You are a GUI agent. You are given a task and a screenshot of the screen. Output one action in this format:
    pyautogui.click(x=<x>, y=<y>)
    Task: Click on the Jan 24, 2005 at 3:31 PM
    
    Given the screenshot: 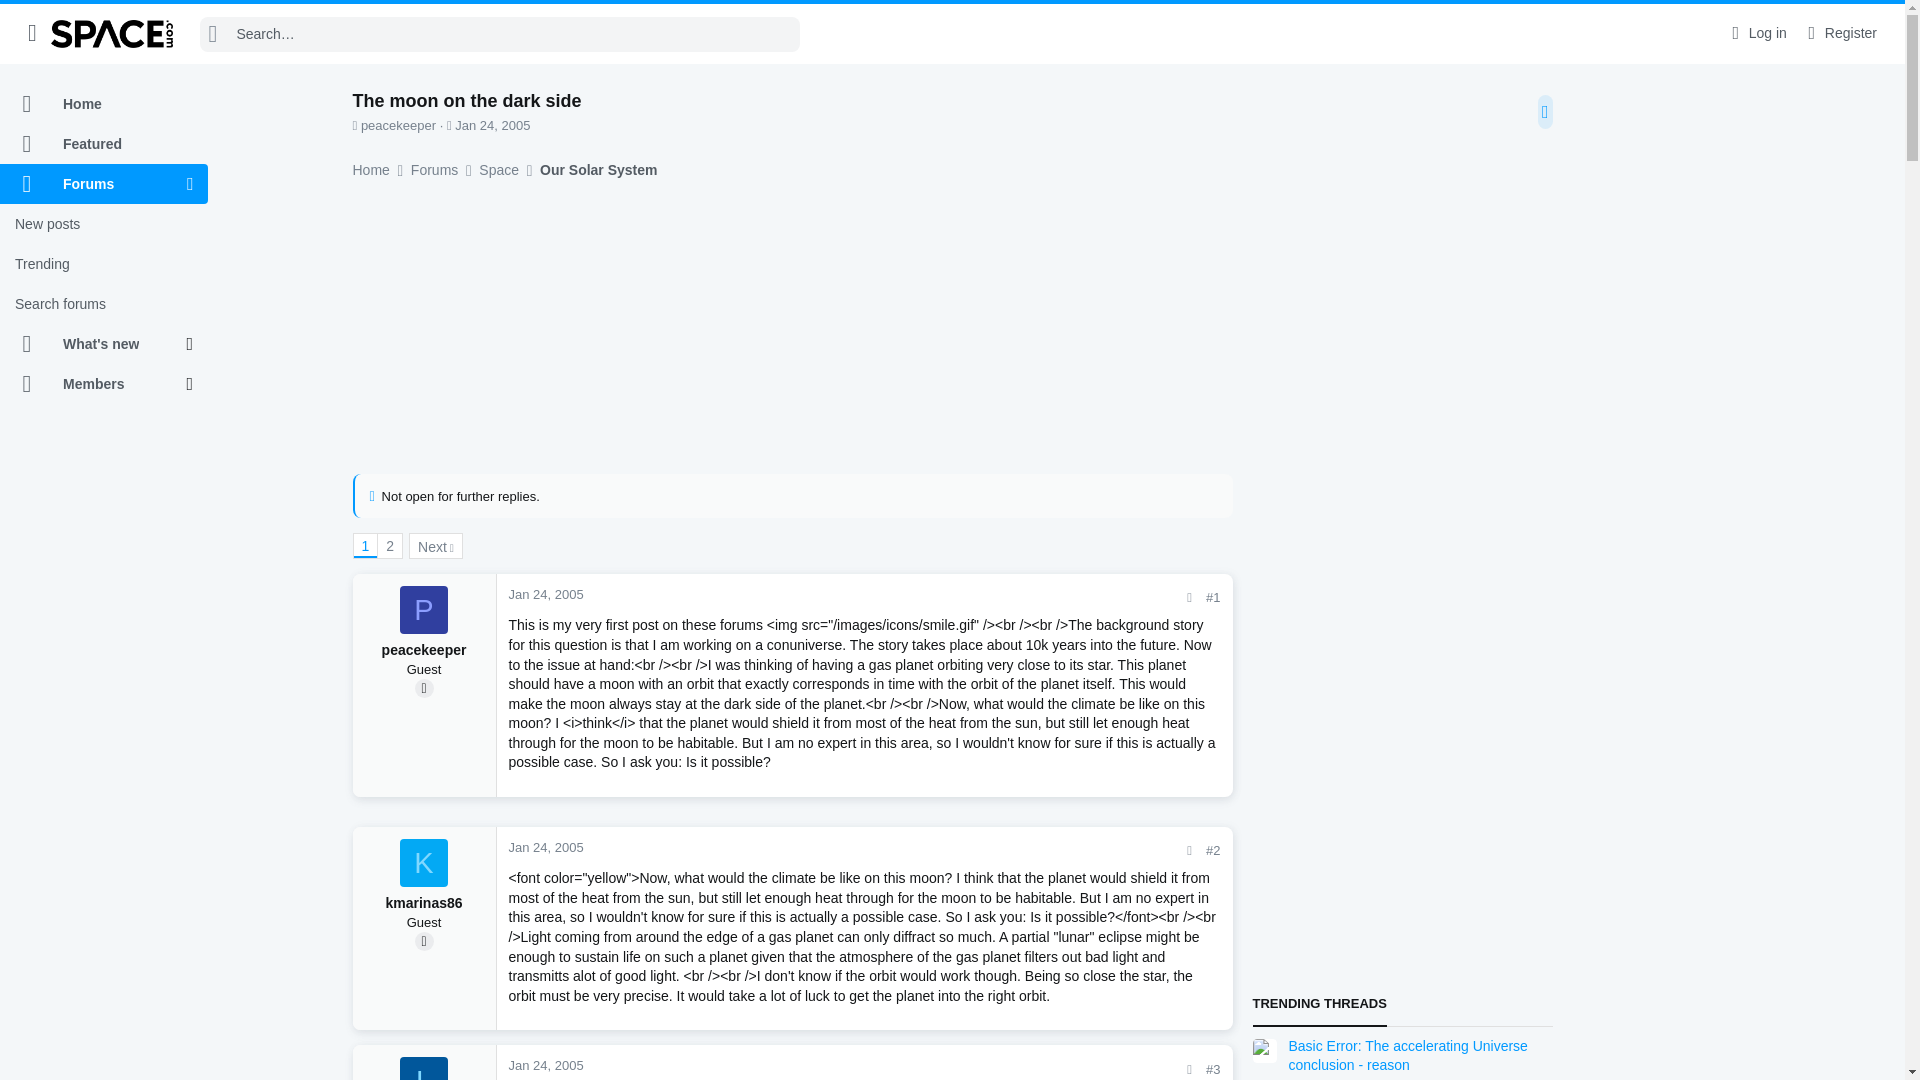 What is the action you would take?
    pyautogui.click(x=492, y=124)
    